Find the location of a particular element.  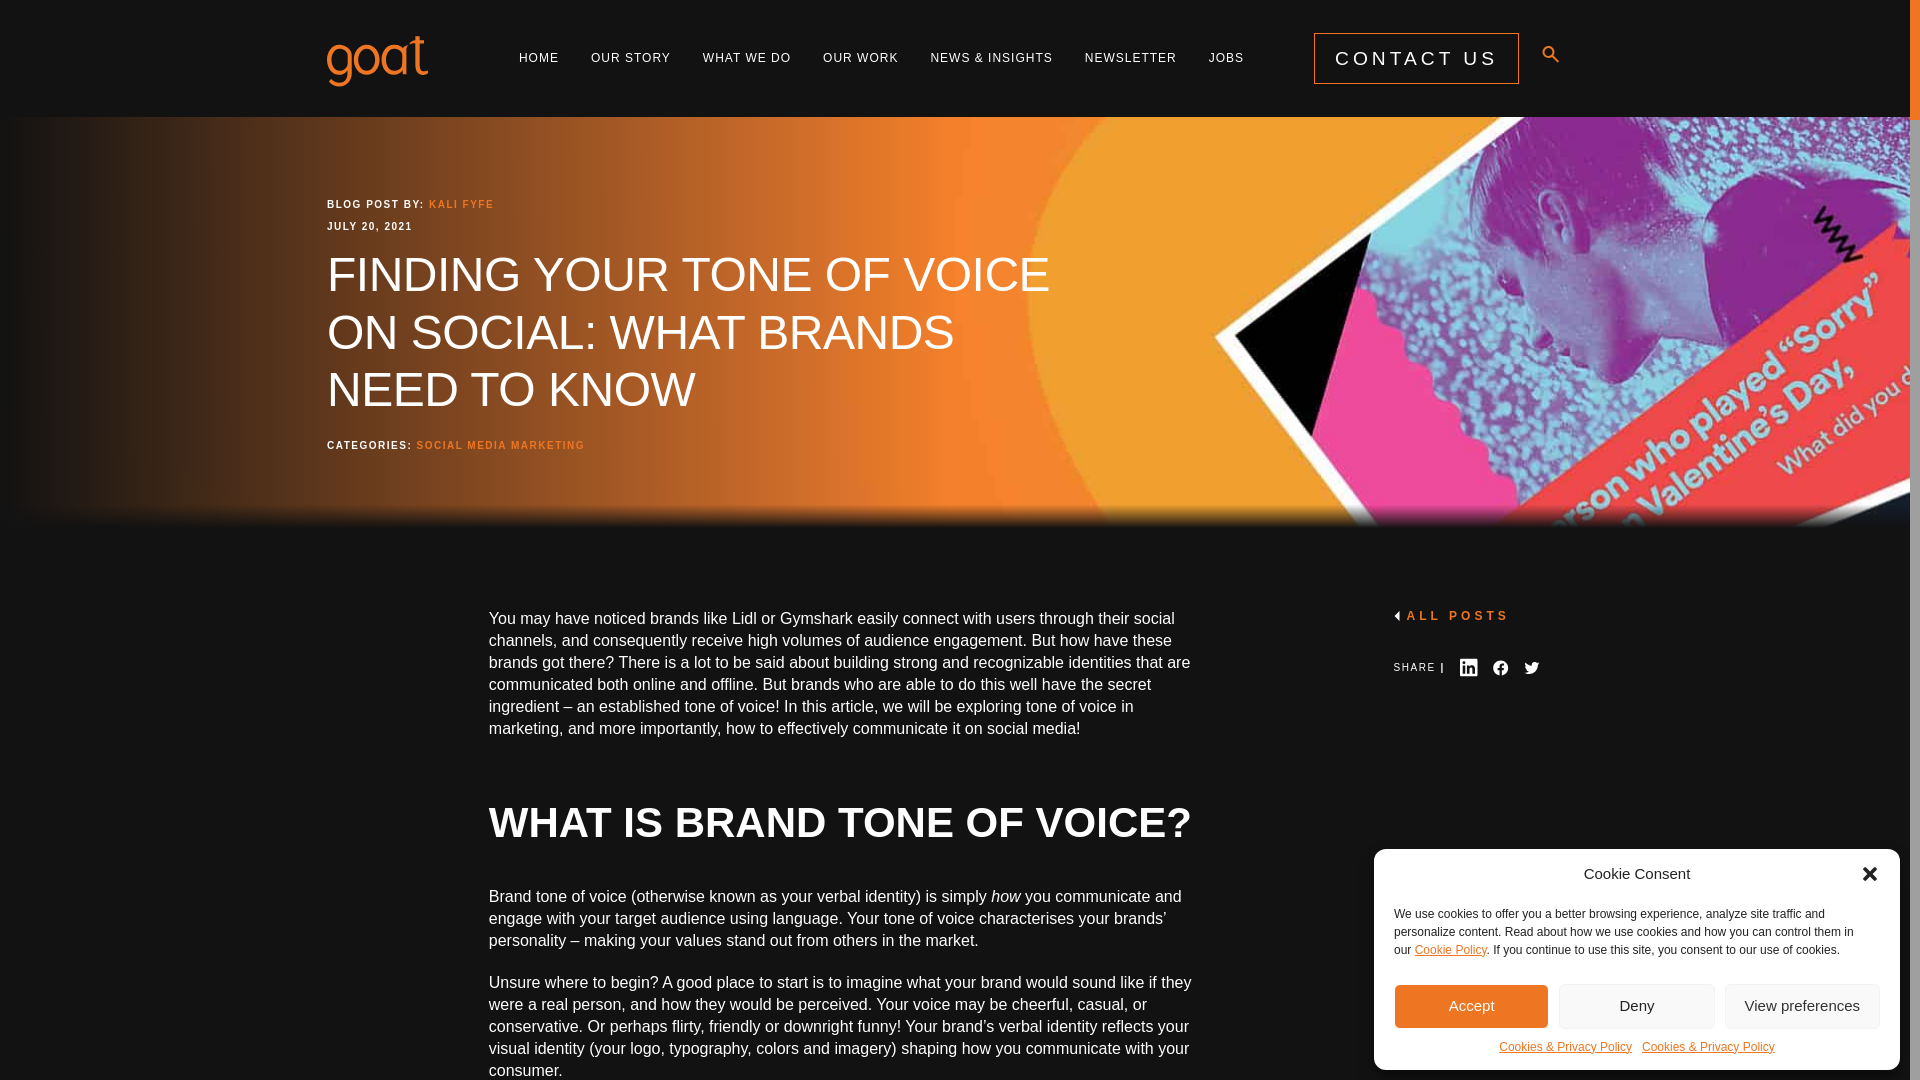

Cookie Policy is located at coordinates (1450, 948).